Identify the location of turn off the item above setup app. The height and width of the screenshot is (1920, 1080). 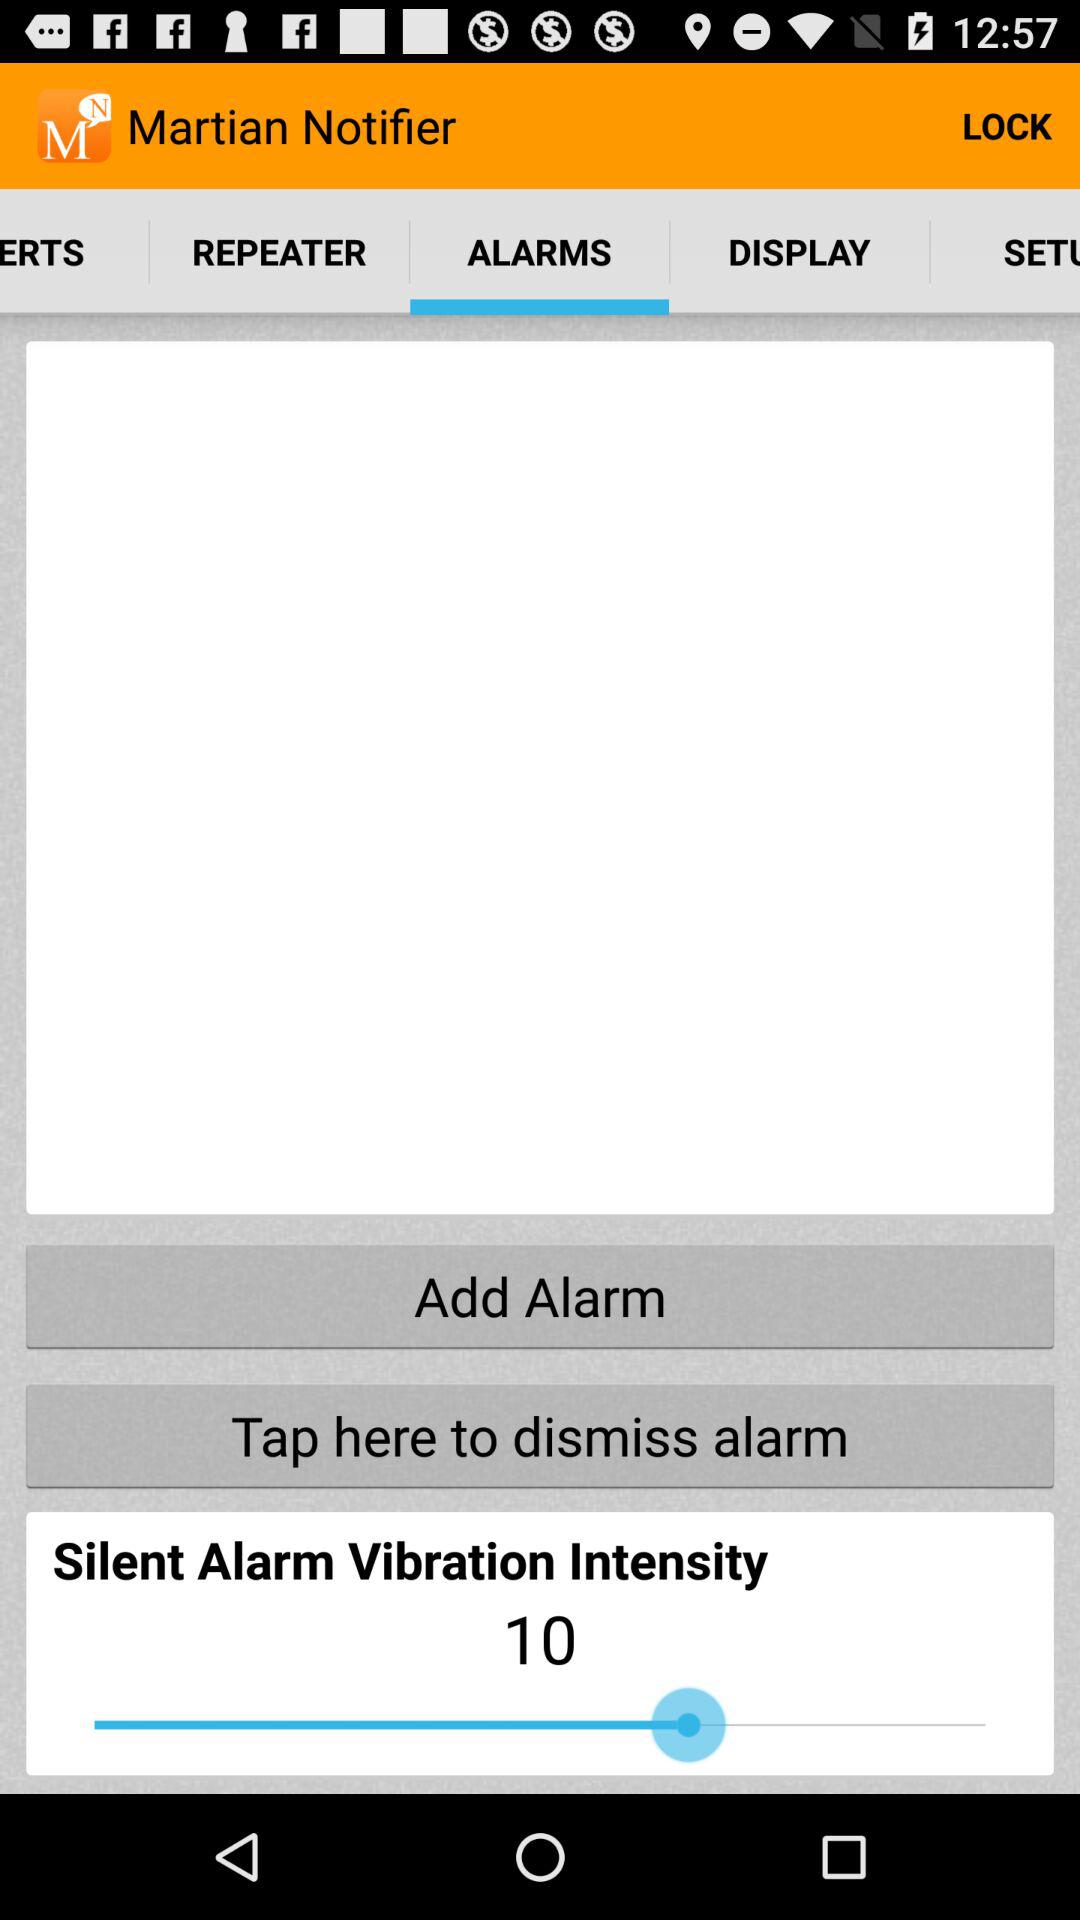
(1006, 126).